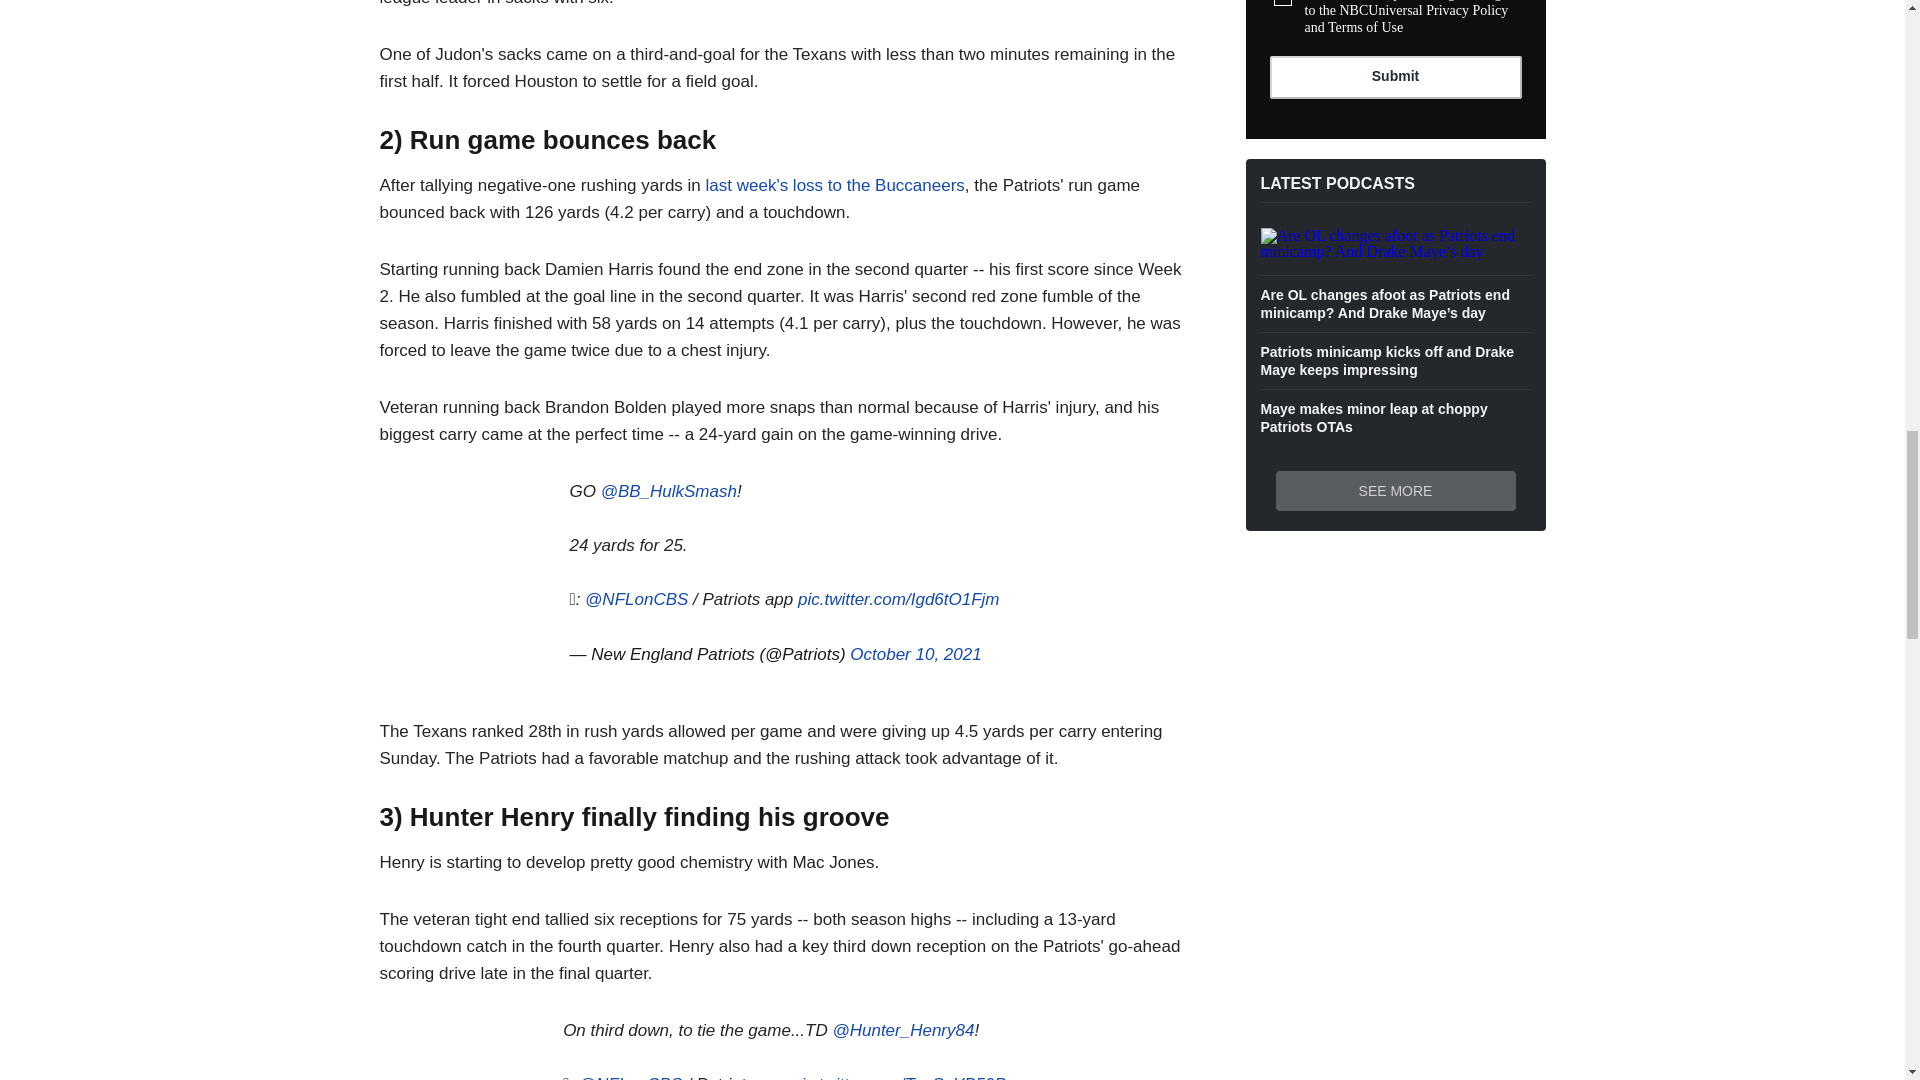 Image resolution: width=1920 pixels, height=1080 pixels. I want to click on on, so click(1283, 3).